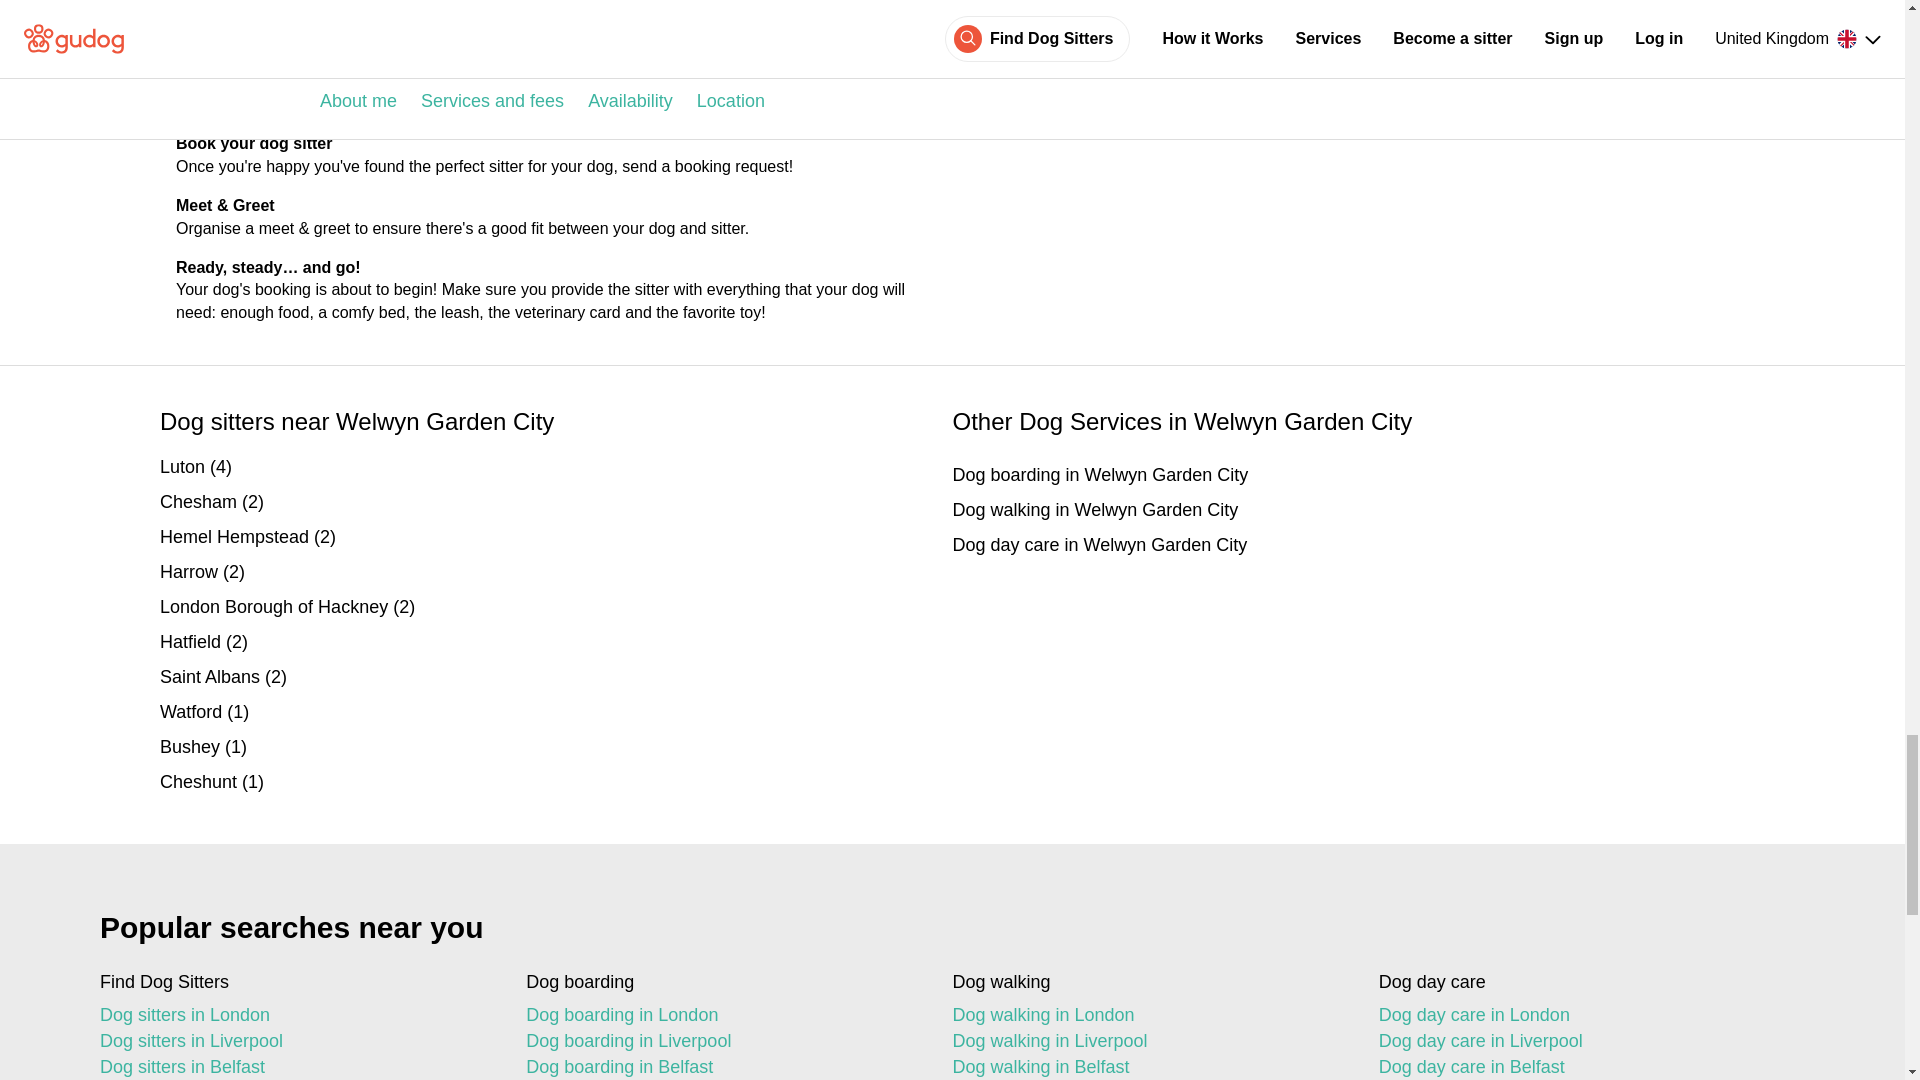 The width and height of the screenshot is (1920, 1080). Describe the element at coordinates (556, 712) in the screenshot. I see `Dog boarding Watford` at that location.